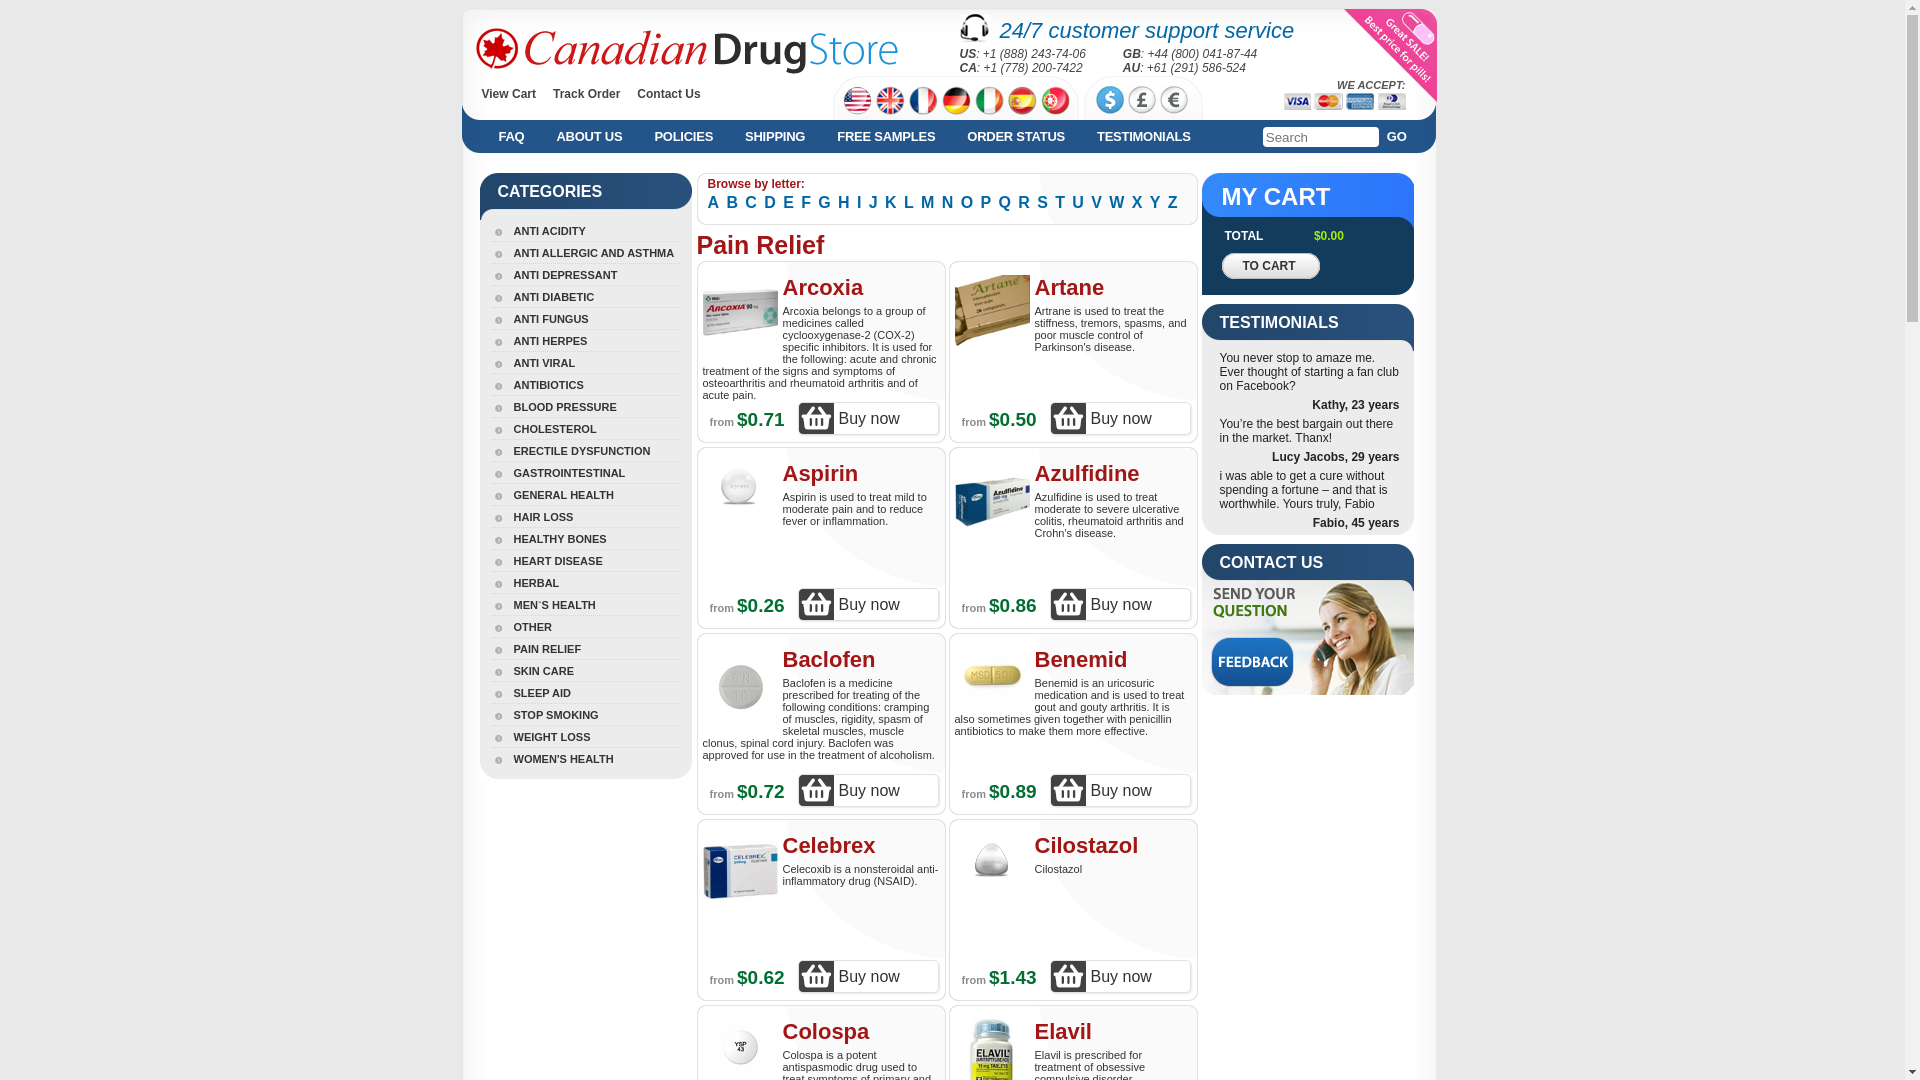 Image resolution: width=1920 pixels, height=1080 pixels. Describe the element at coordinates (668, 94) in the screenshot. I see `Contact Us` at that location.